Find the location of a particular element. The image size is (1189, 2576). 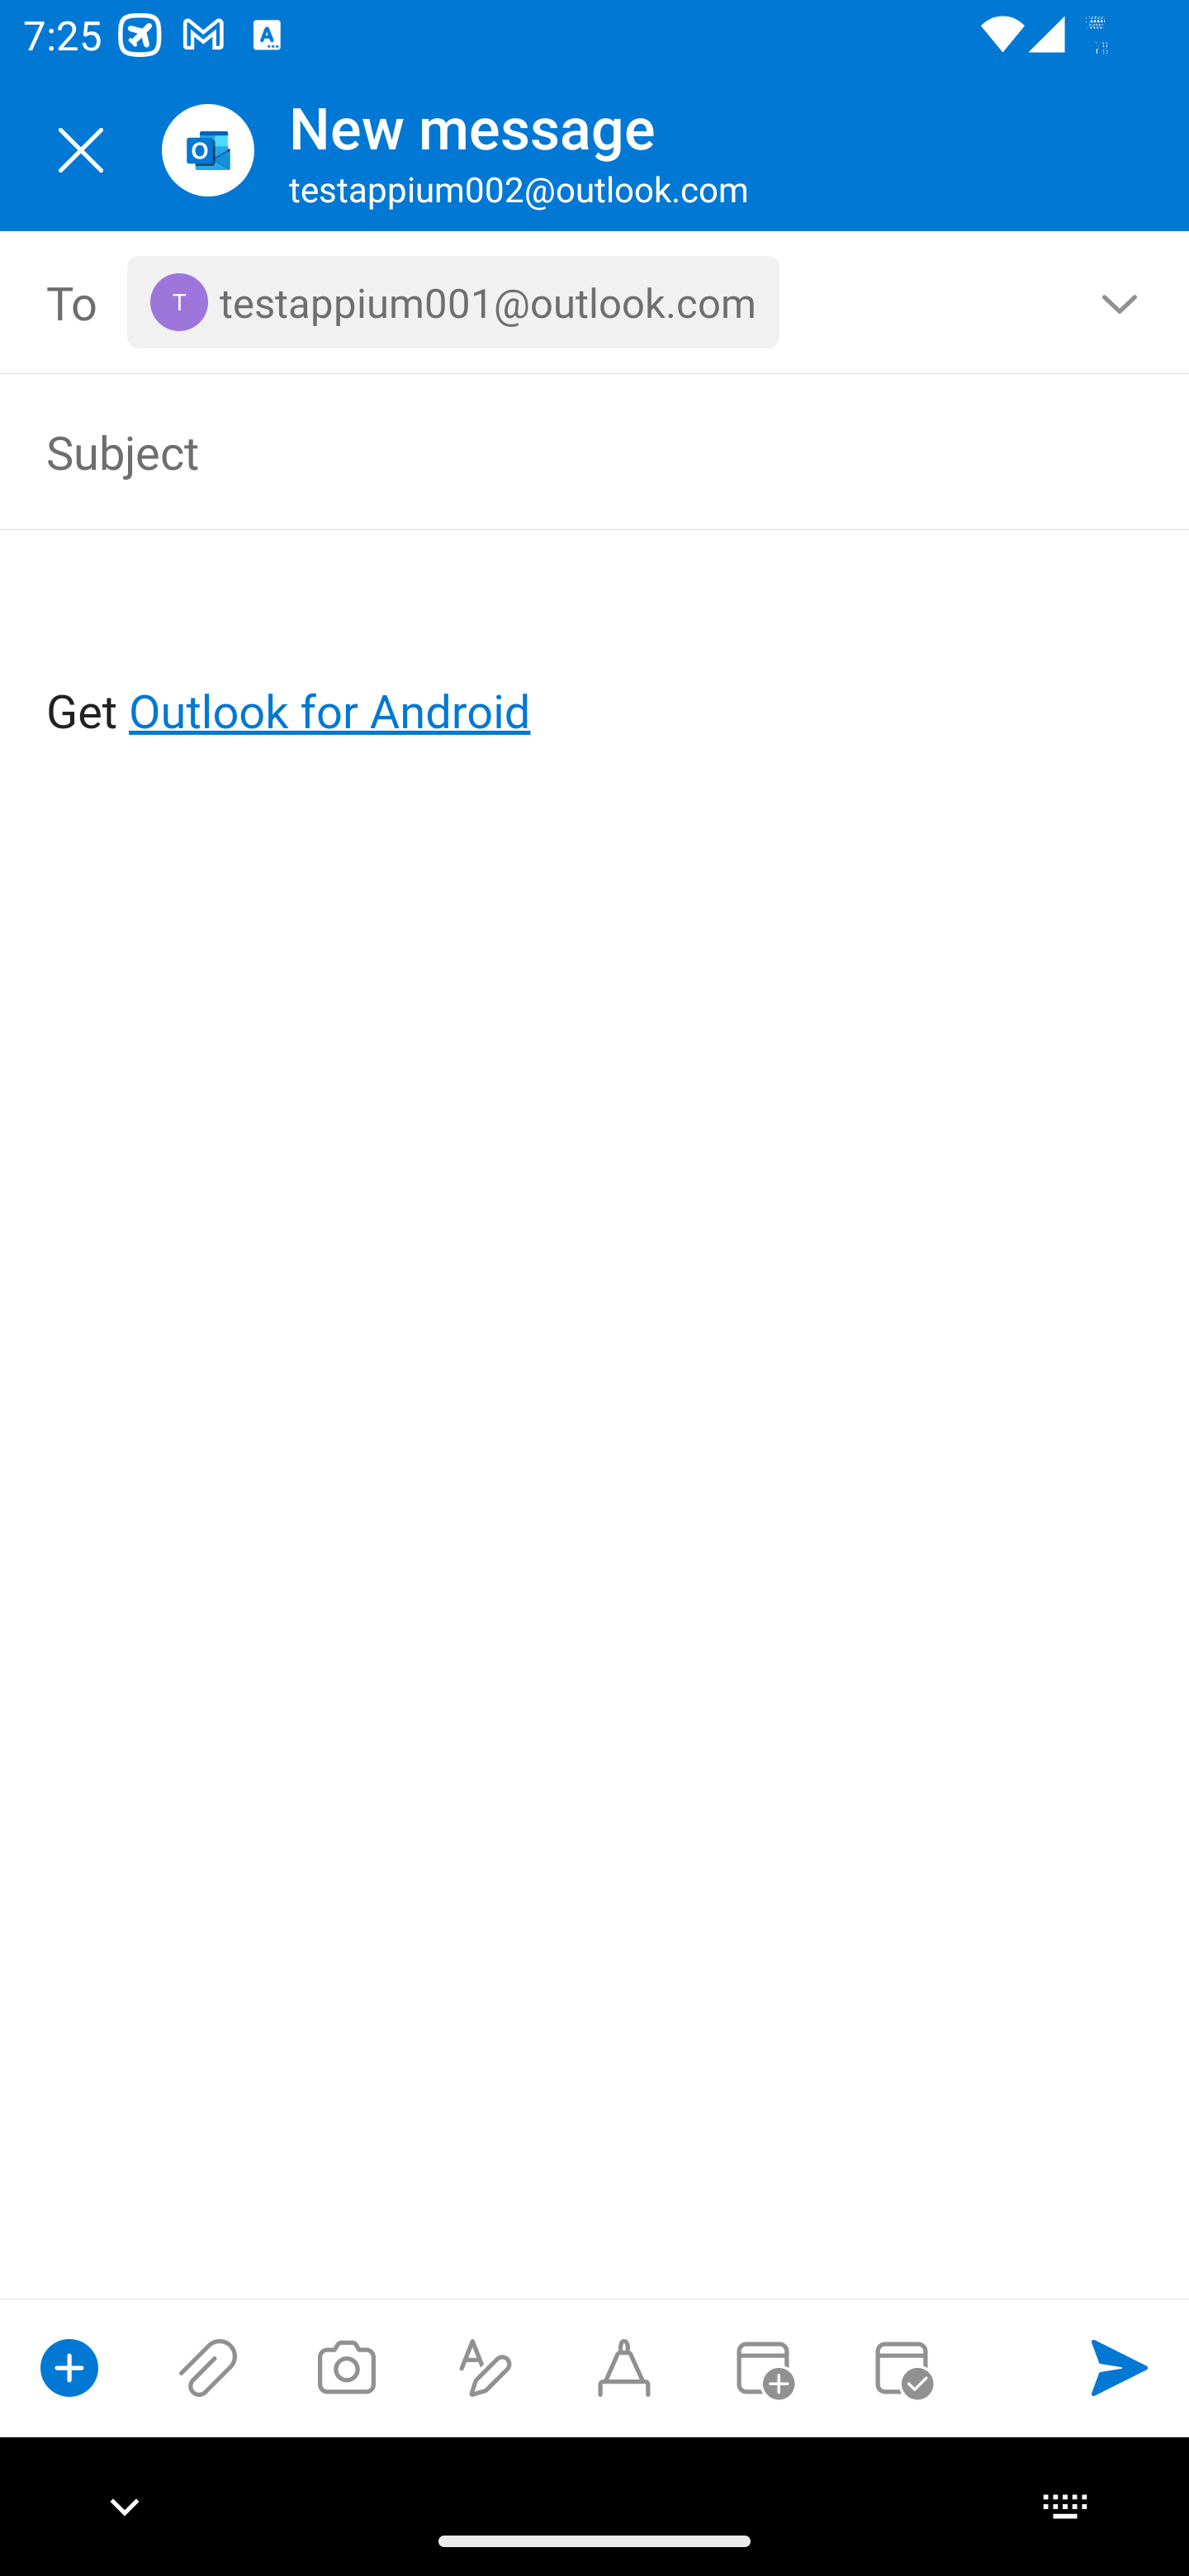

Show compose options is located at coordinates (69, 2367).